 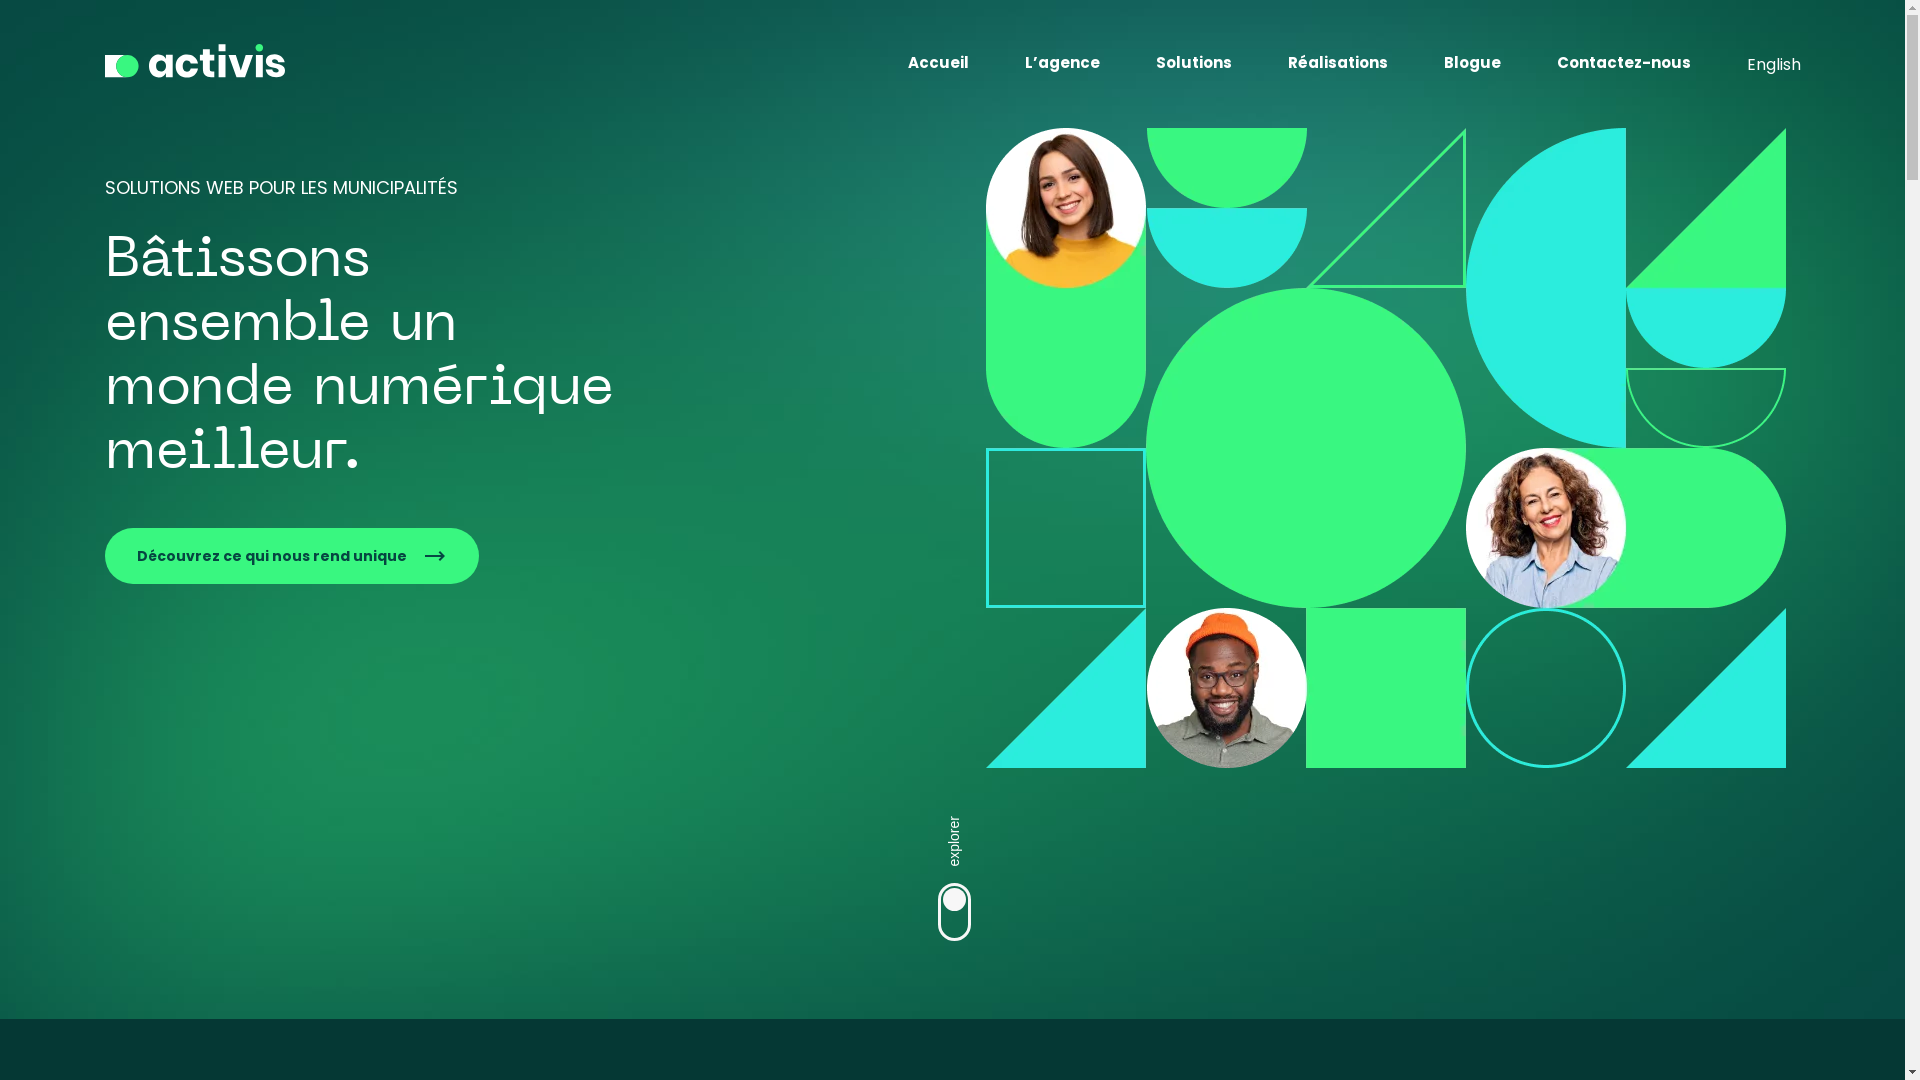 What do you see at coordinates (1623, 66) in the screenshot?
I see `Contactez-nous` at bounding box center [1623, 66].